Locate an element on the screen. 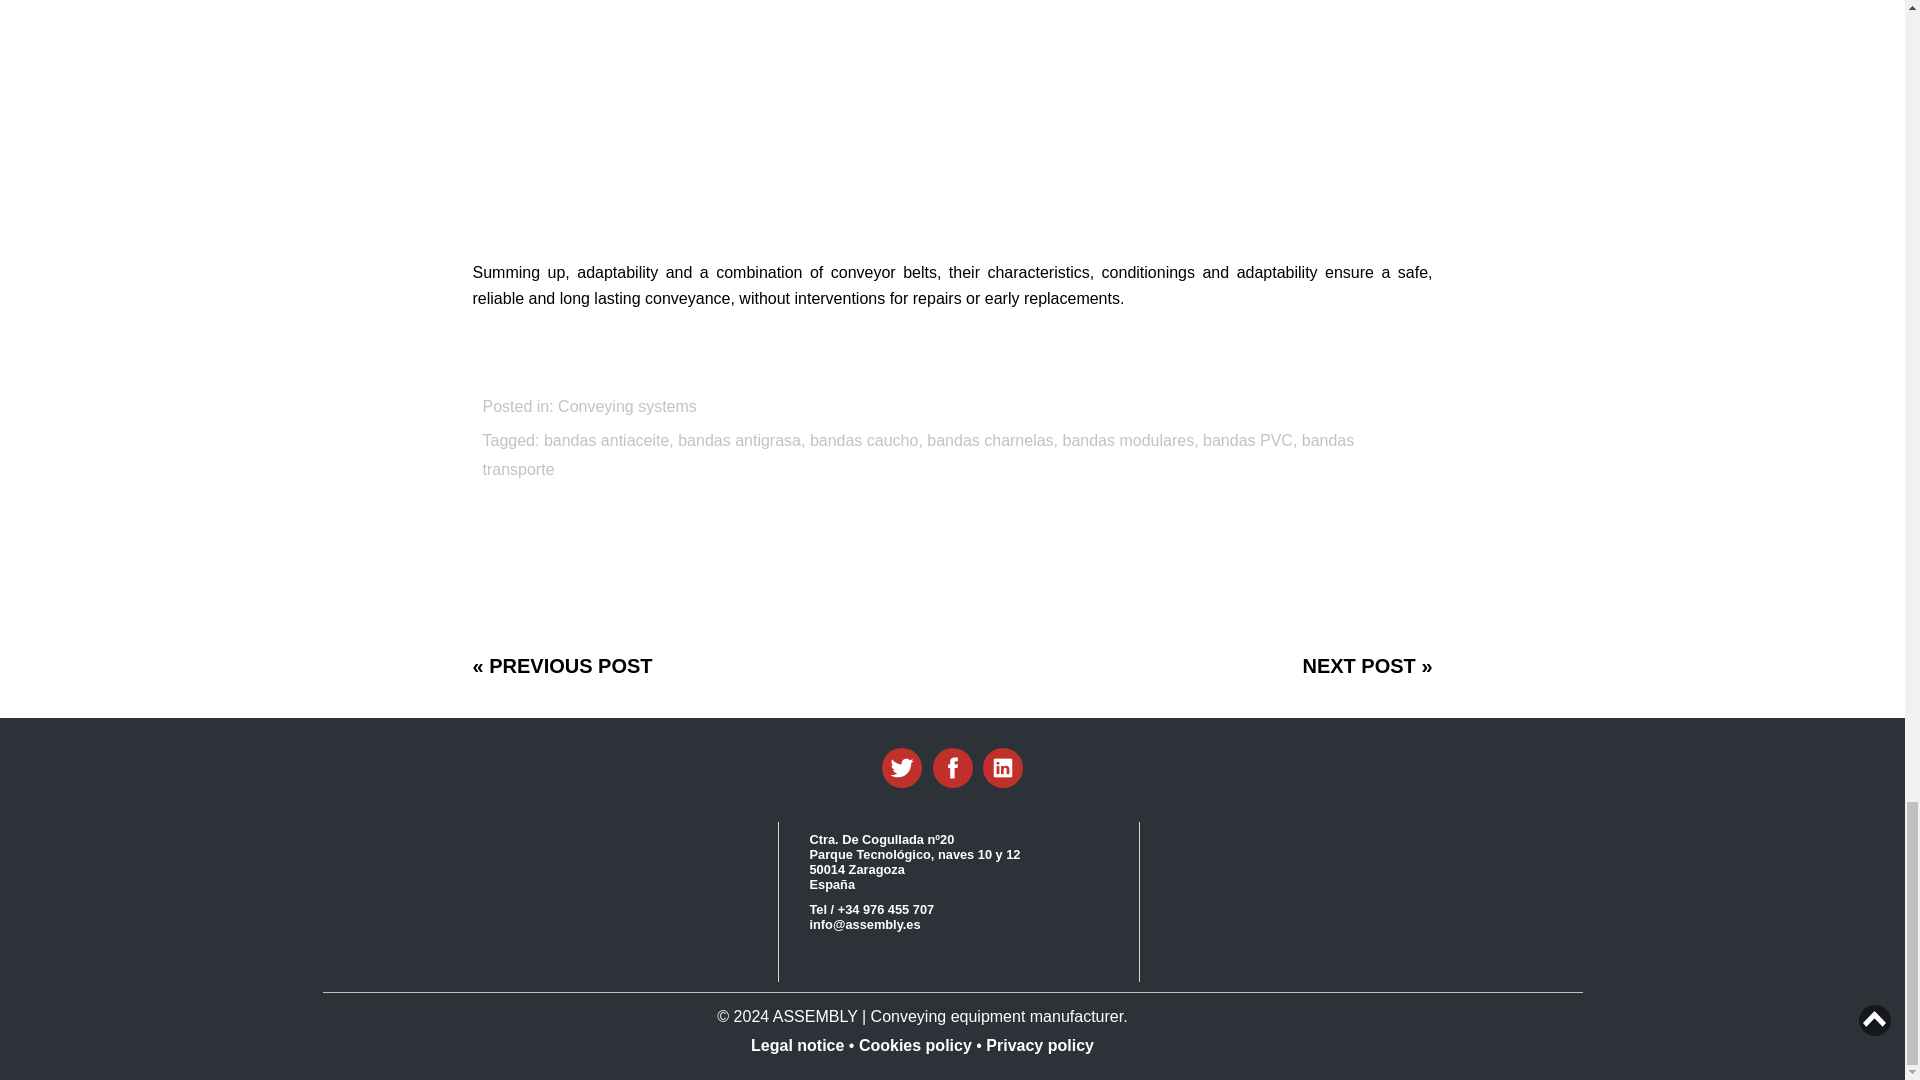 This screenshot has height=1080, width=1920. Cookies policy is located at coordinates (914, 1045).